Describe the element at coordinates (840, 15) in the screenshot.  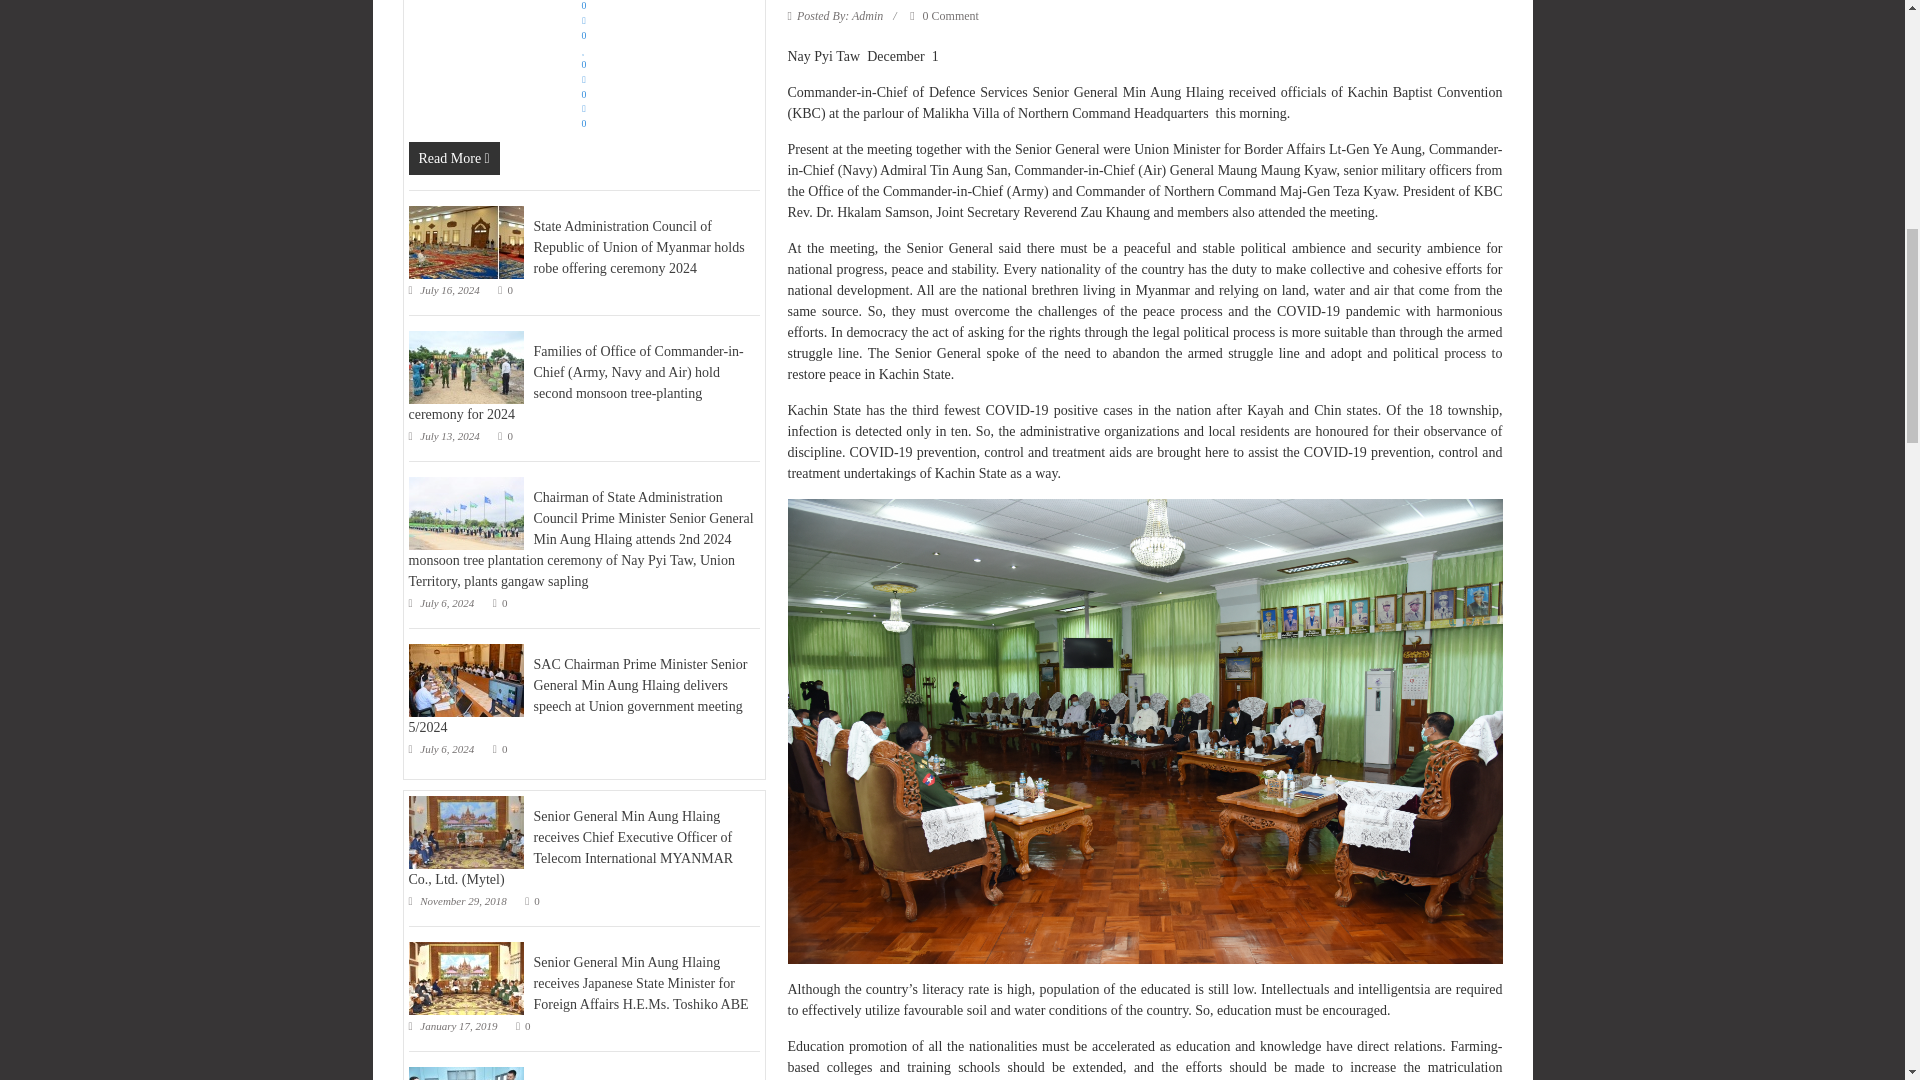
I see `Admin` at that location.